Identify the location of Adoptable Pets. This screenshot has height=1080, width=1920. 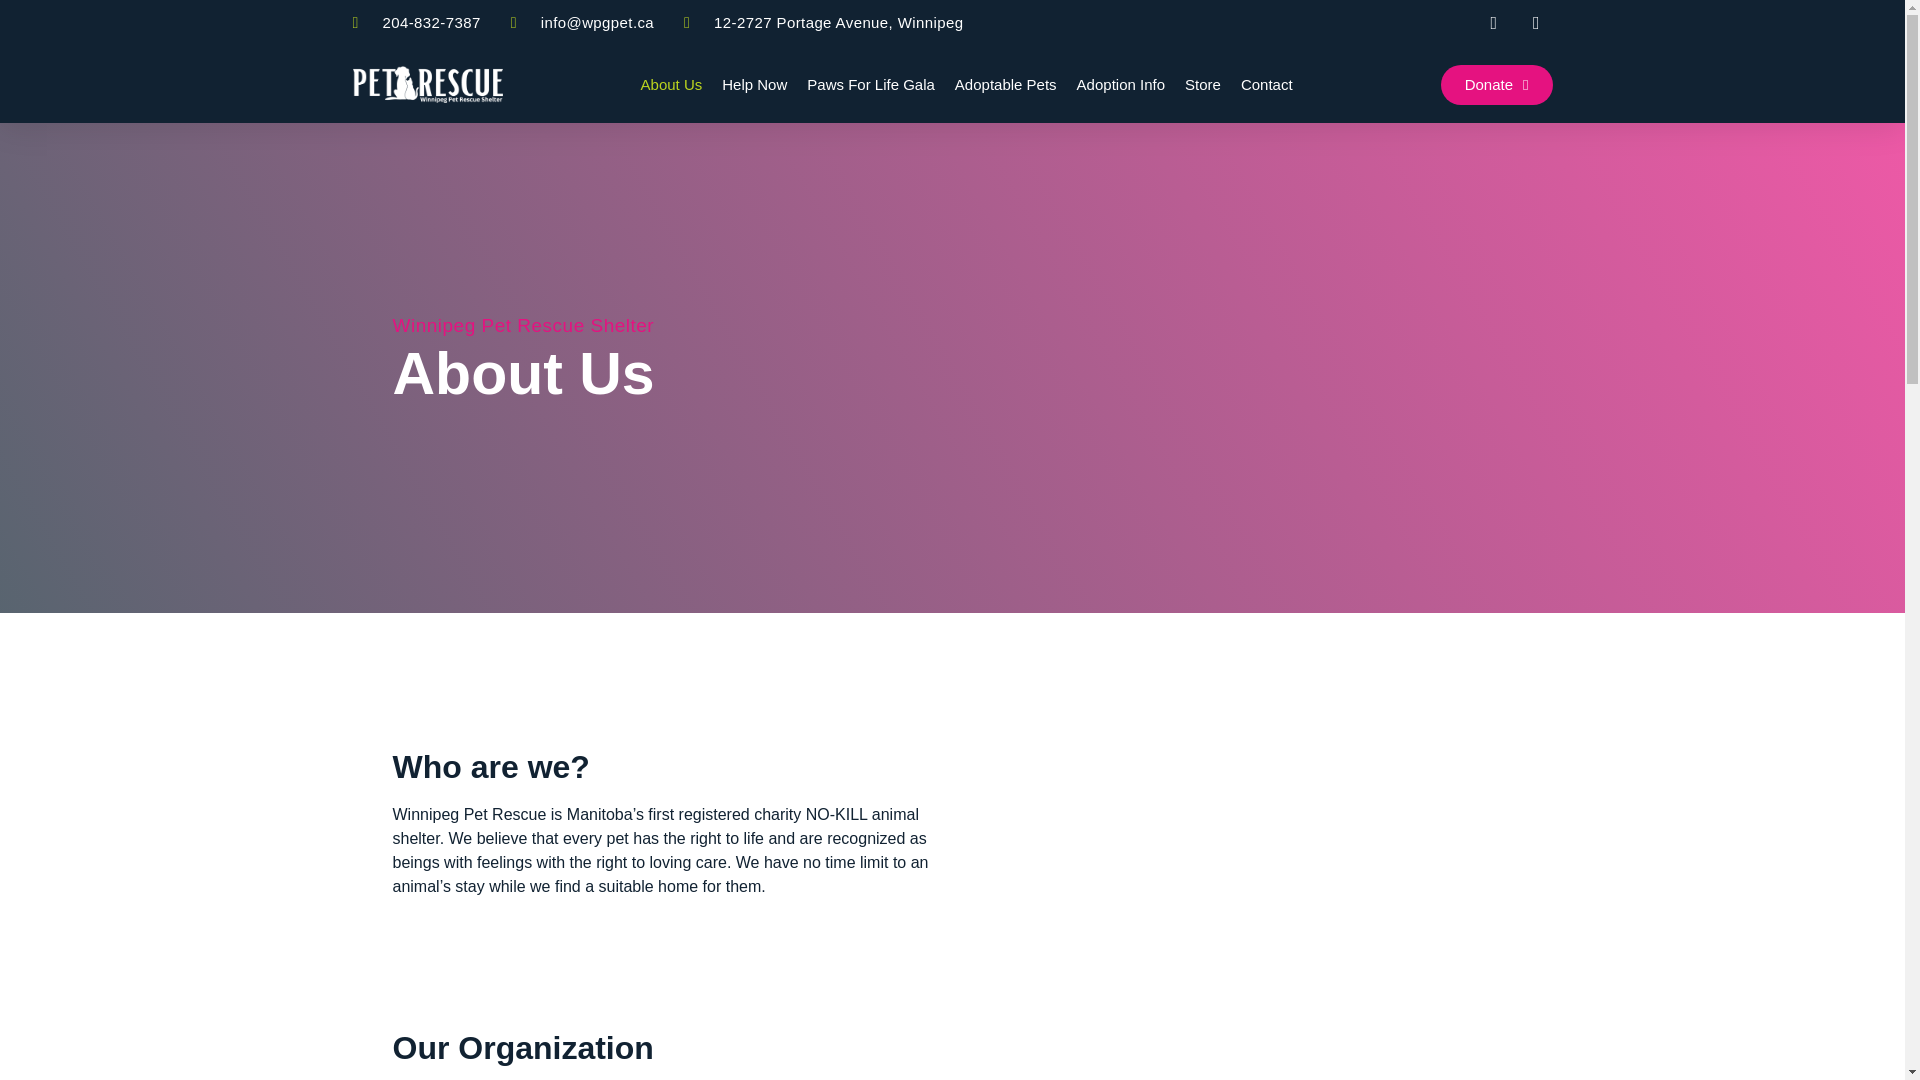
(1006, 84).